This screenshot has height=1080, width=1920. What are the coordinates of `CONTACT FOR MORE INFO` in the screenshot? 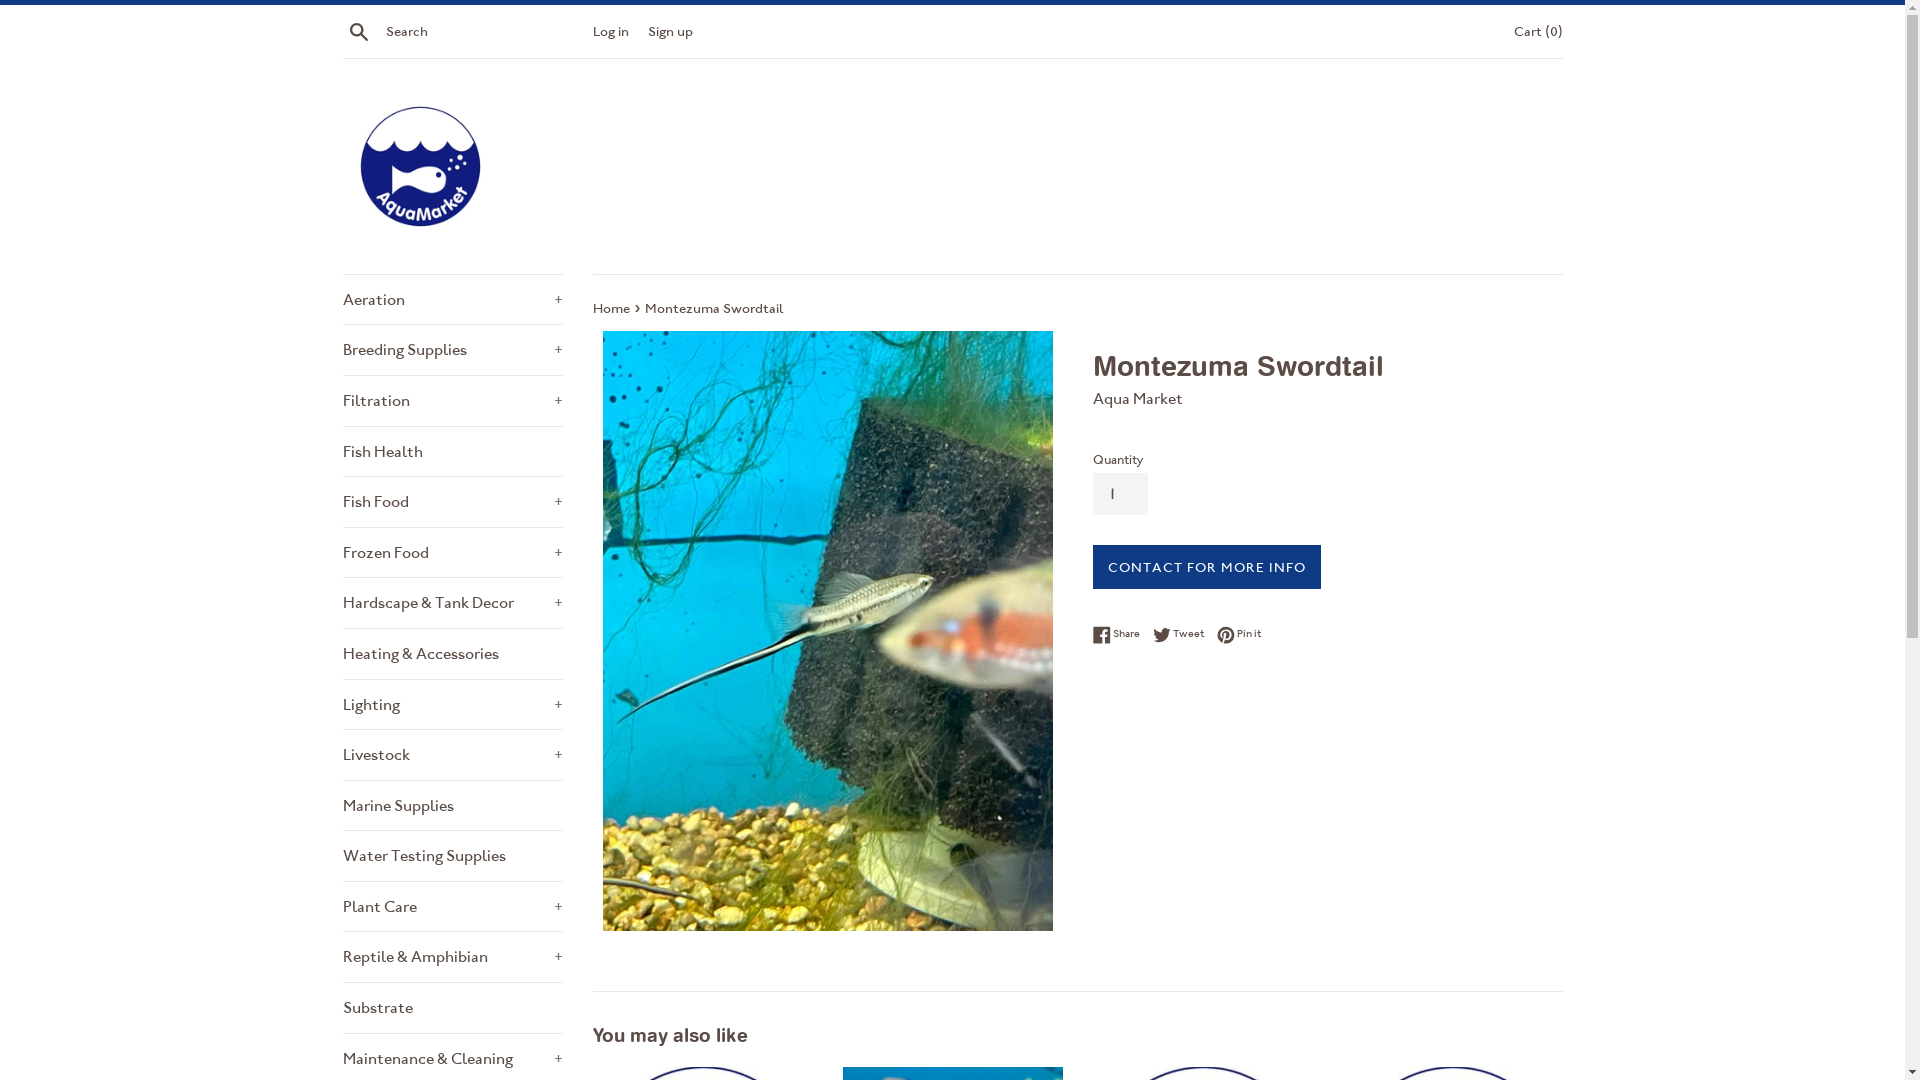 It's located at (1206, 568).